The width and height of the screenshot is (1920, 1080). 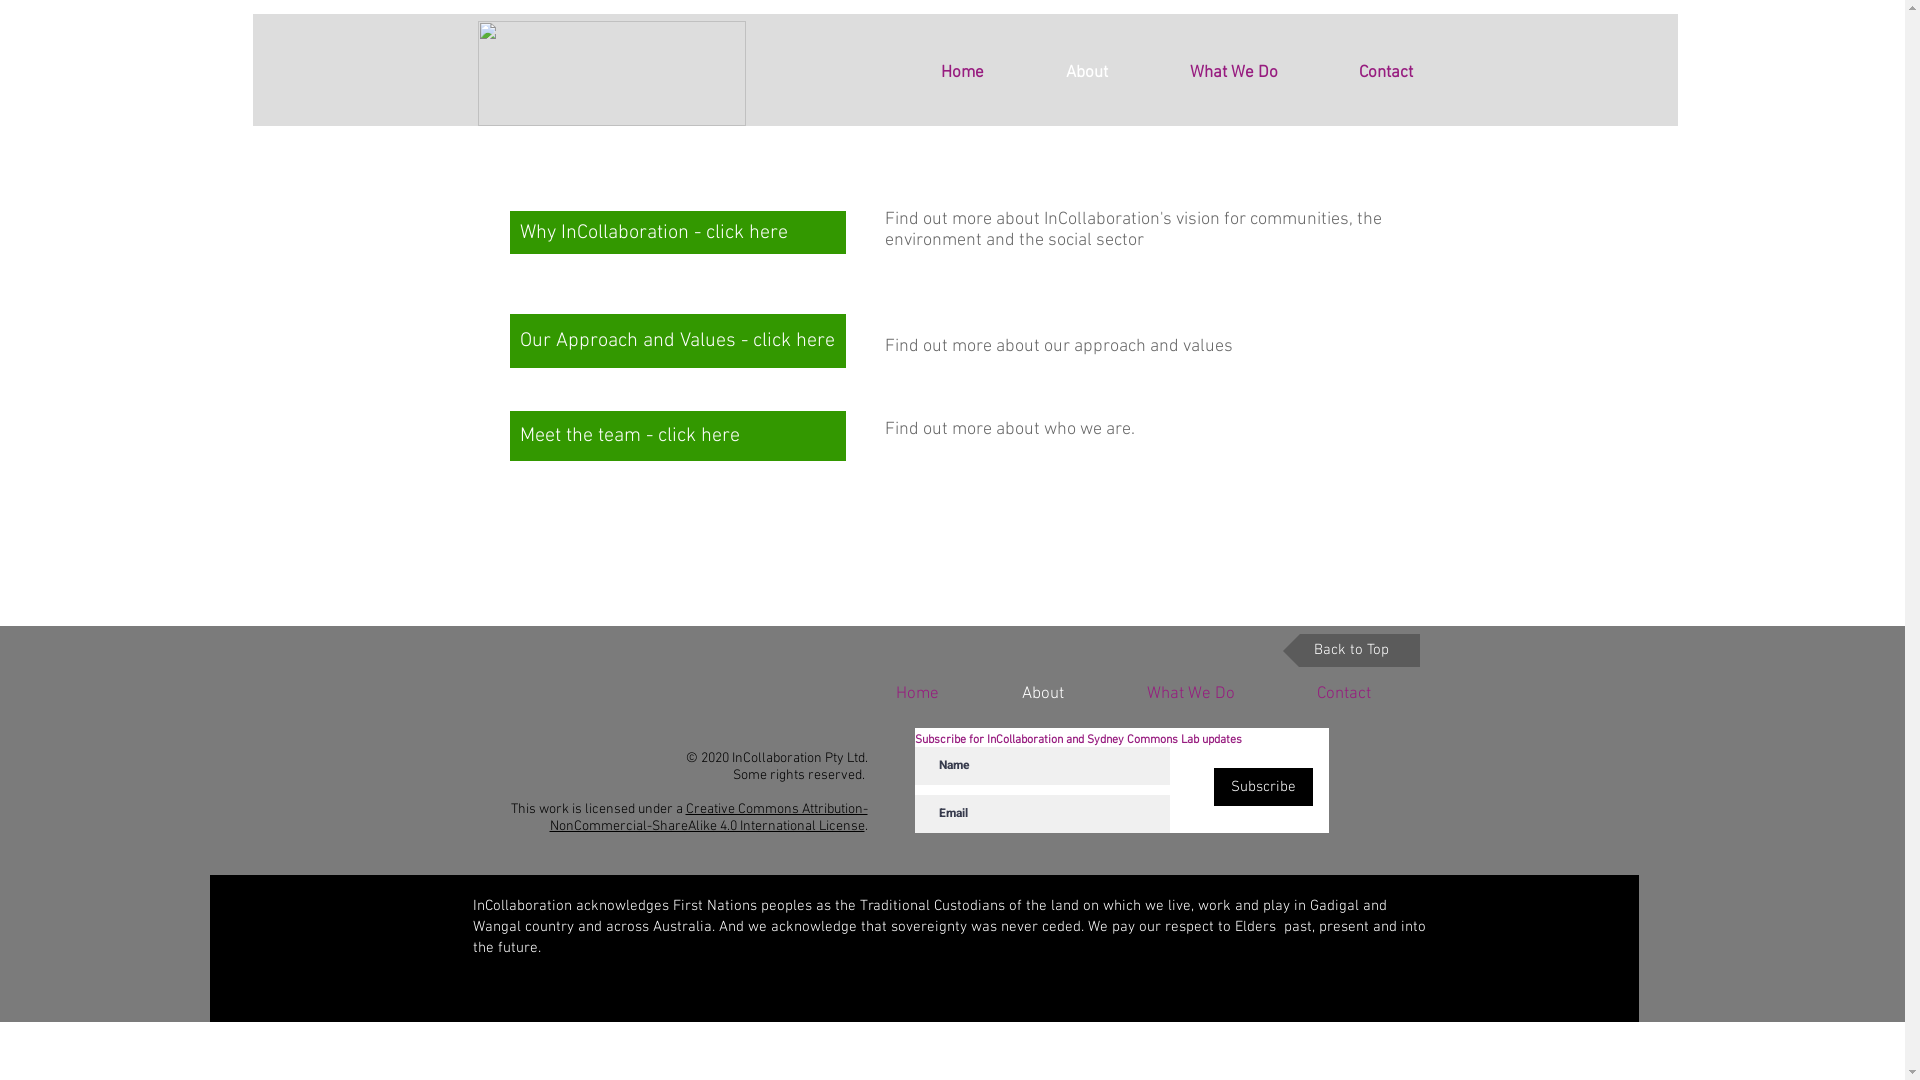 I want to click on What We Do, so click(x=1233, y=73).